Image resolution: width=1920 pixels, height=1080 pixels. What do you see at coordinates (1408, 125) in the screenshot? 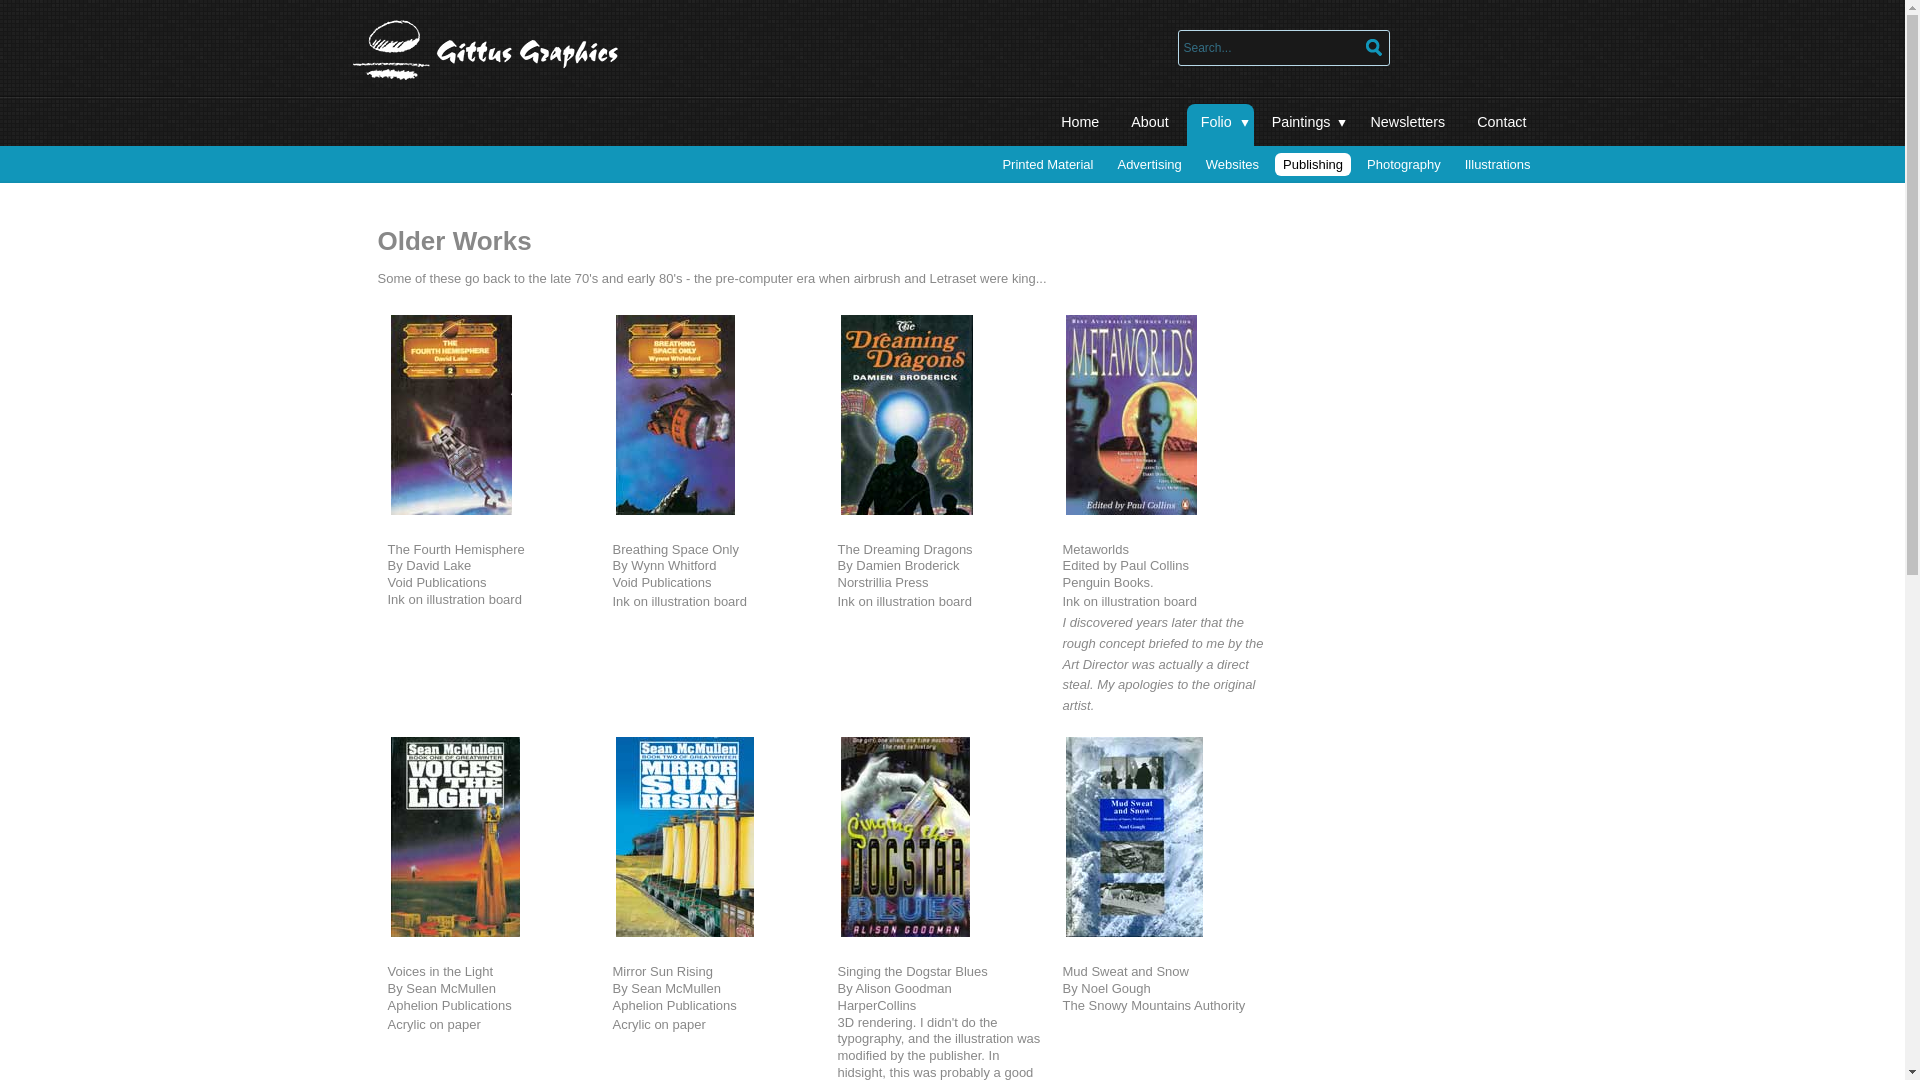
I see `Newsletters` at bounding box center [1408, 125].